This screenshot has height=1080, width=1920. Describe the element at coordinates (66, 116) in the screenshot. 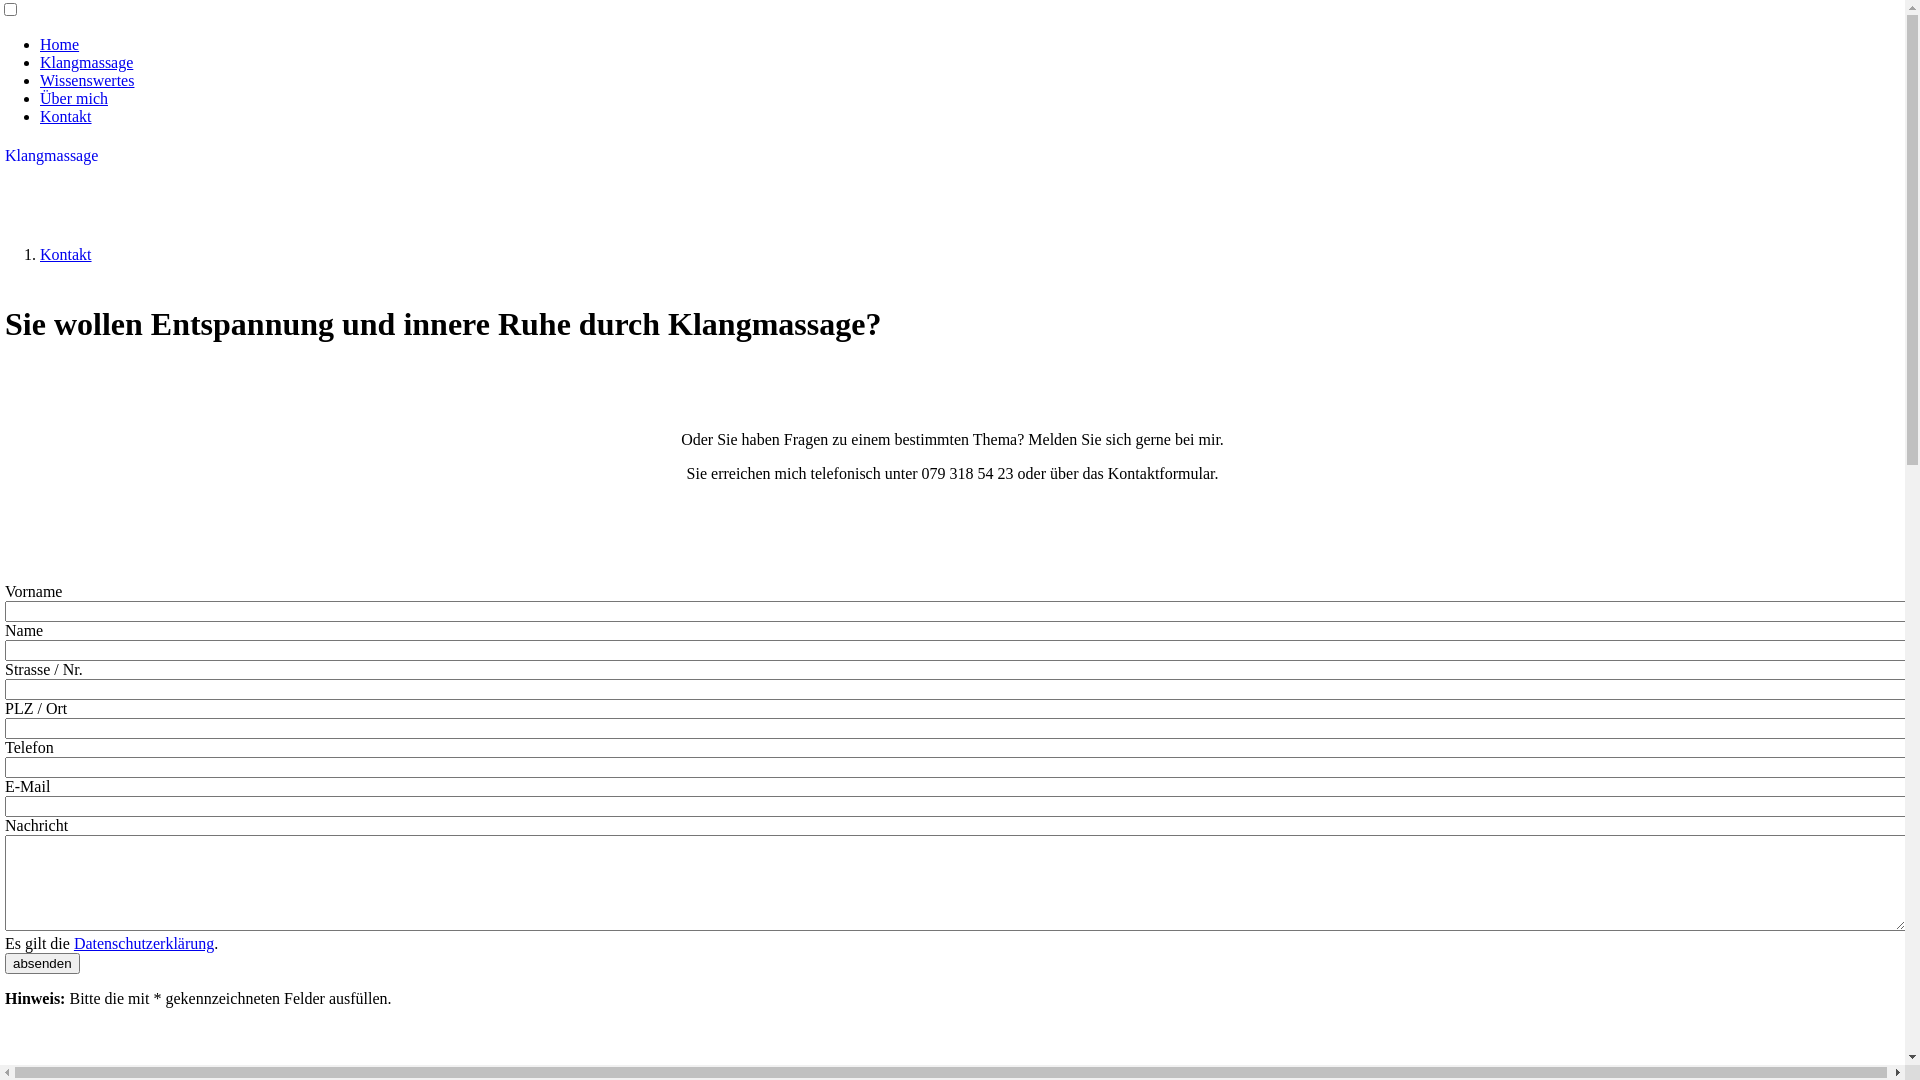

I see `Kontakt` at that location.